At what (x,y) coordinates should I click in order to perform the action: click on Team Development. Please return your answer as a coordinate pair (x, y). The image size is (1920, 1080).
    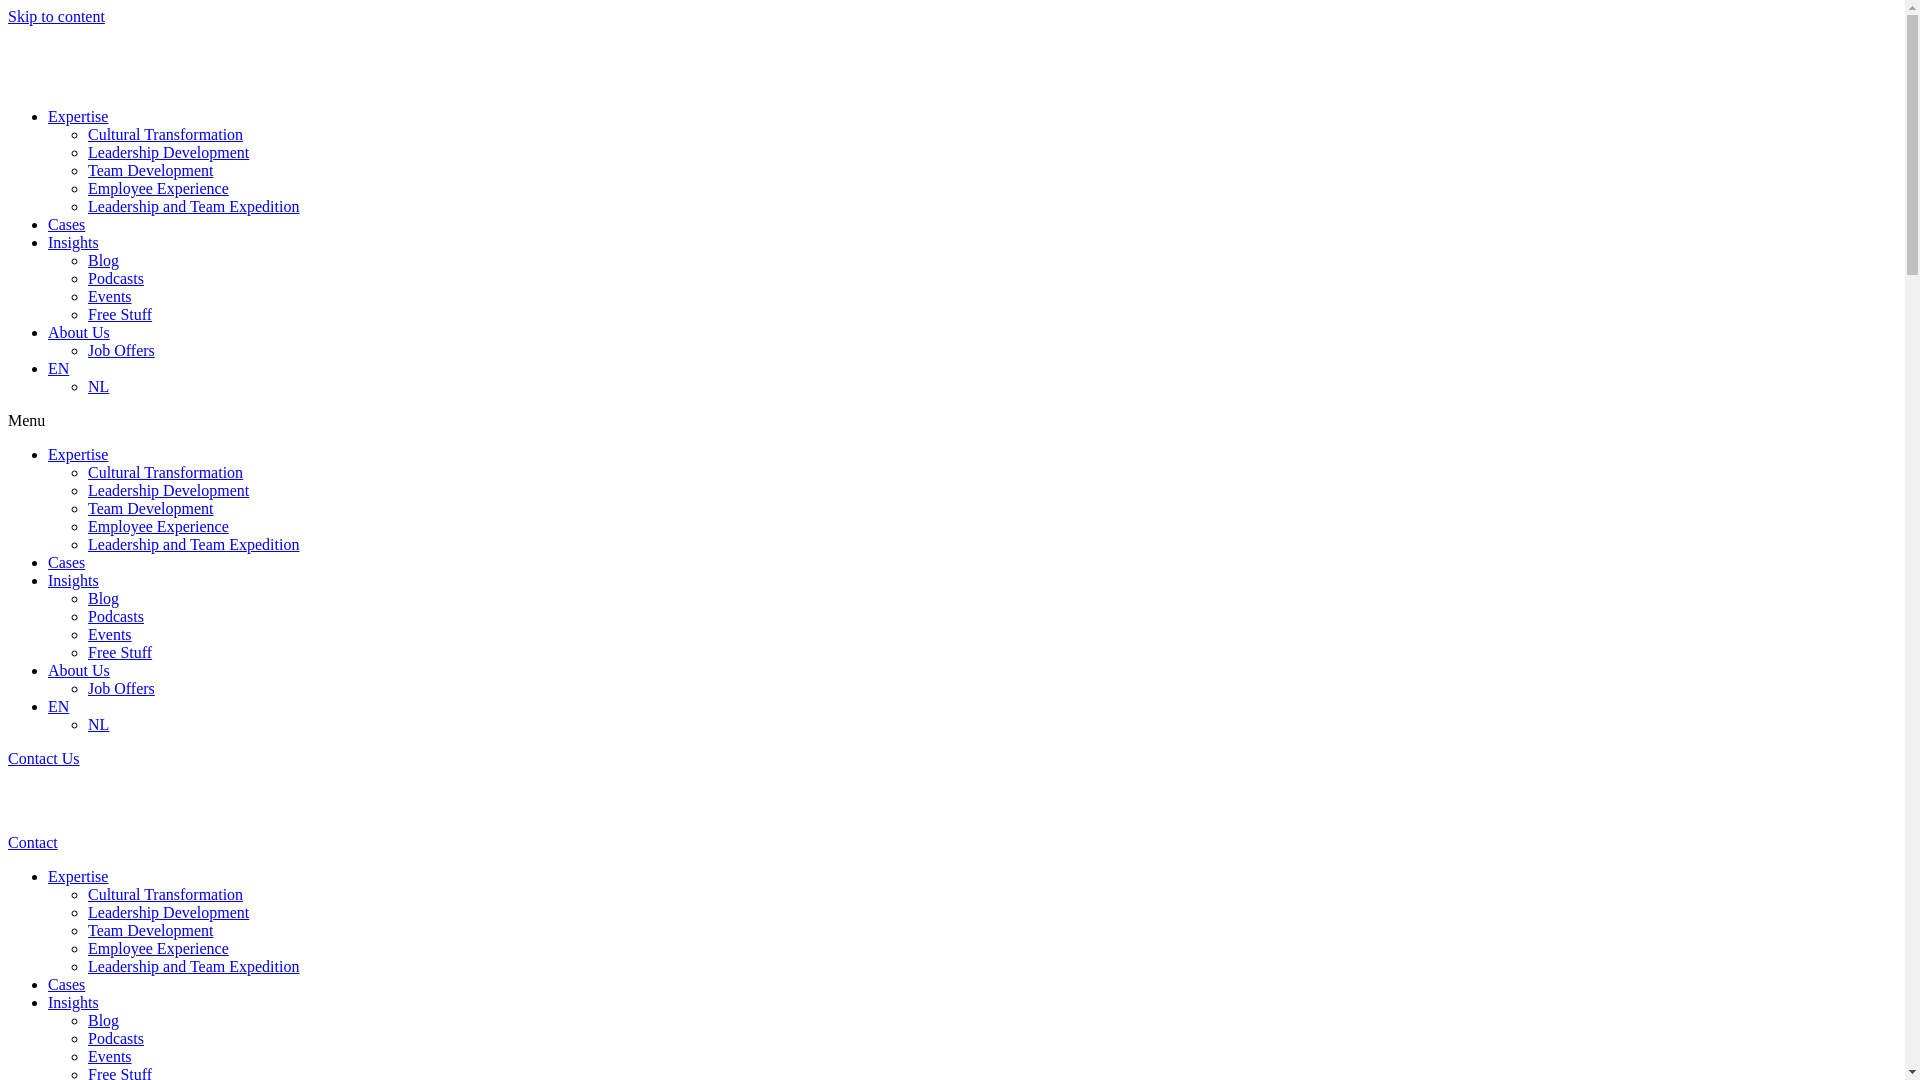
    Looking at the image, I should click on (151, 930).